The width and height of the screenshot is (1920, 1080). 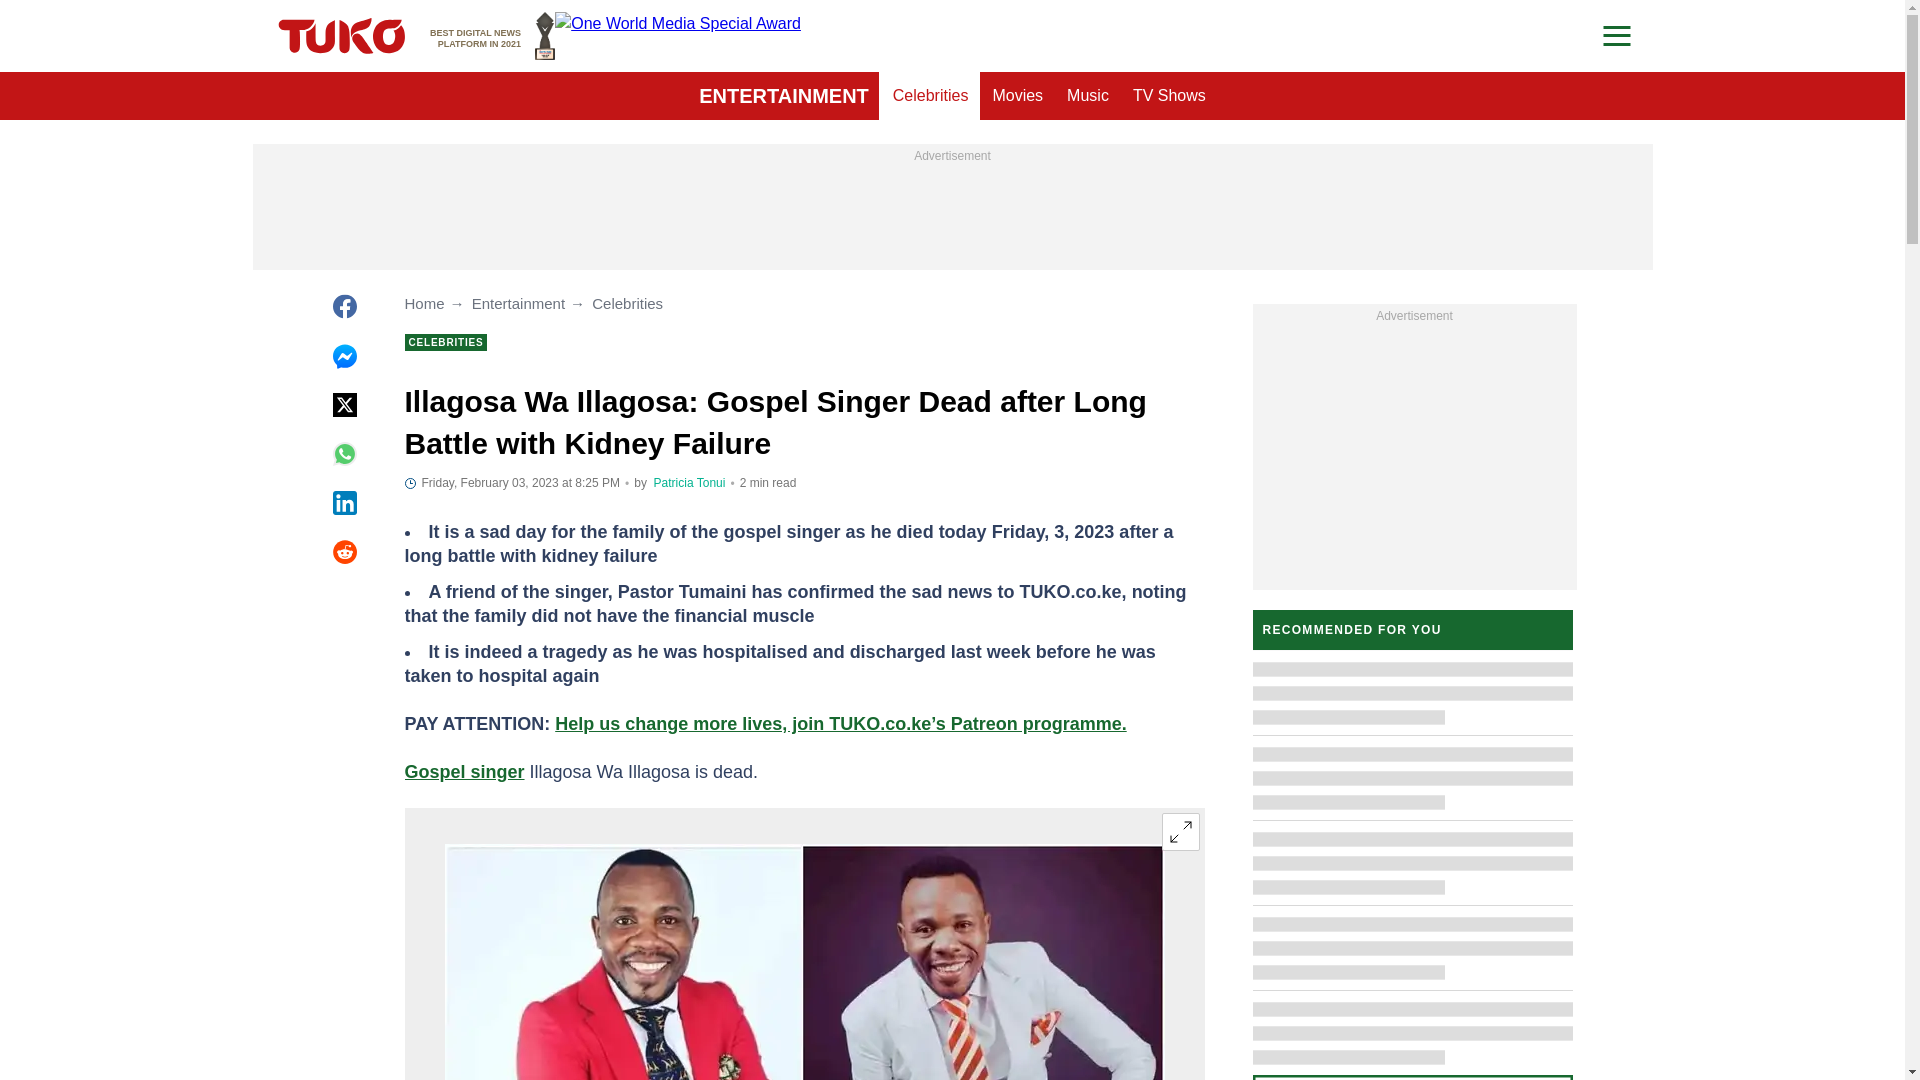 What do you see at coordinates (1016, 96) in the screenshot?
I see `Movies` at bounding box center [1016, 96].